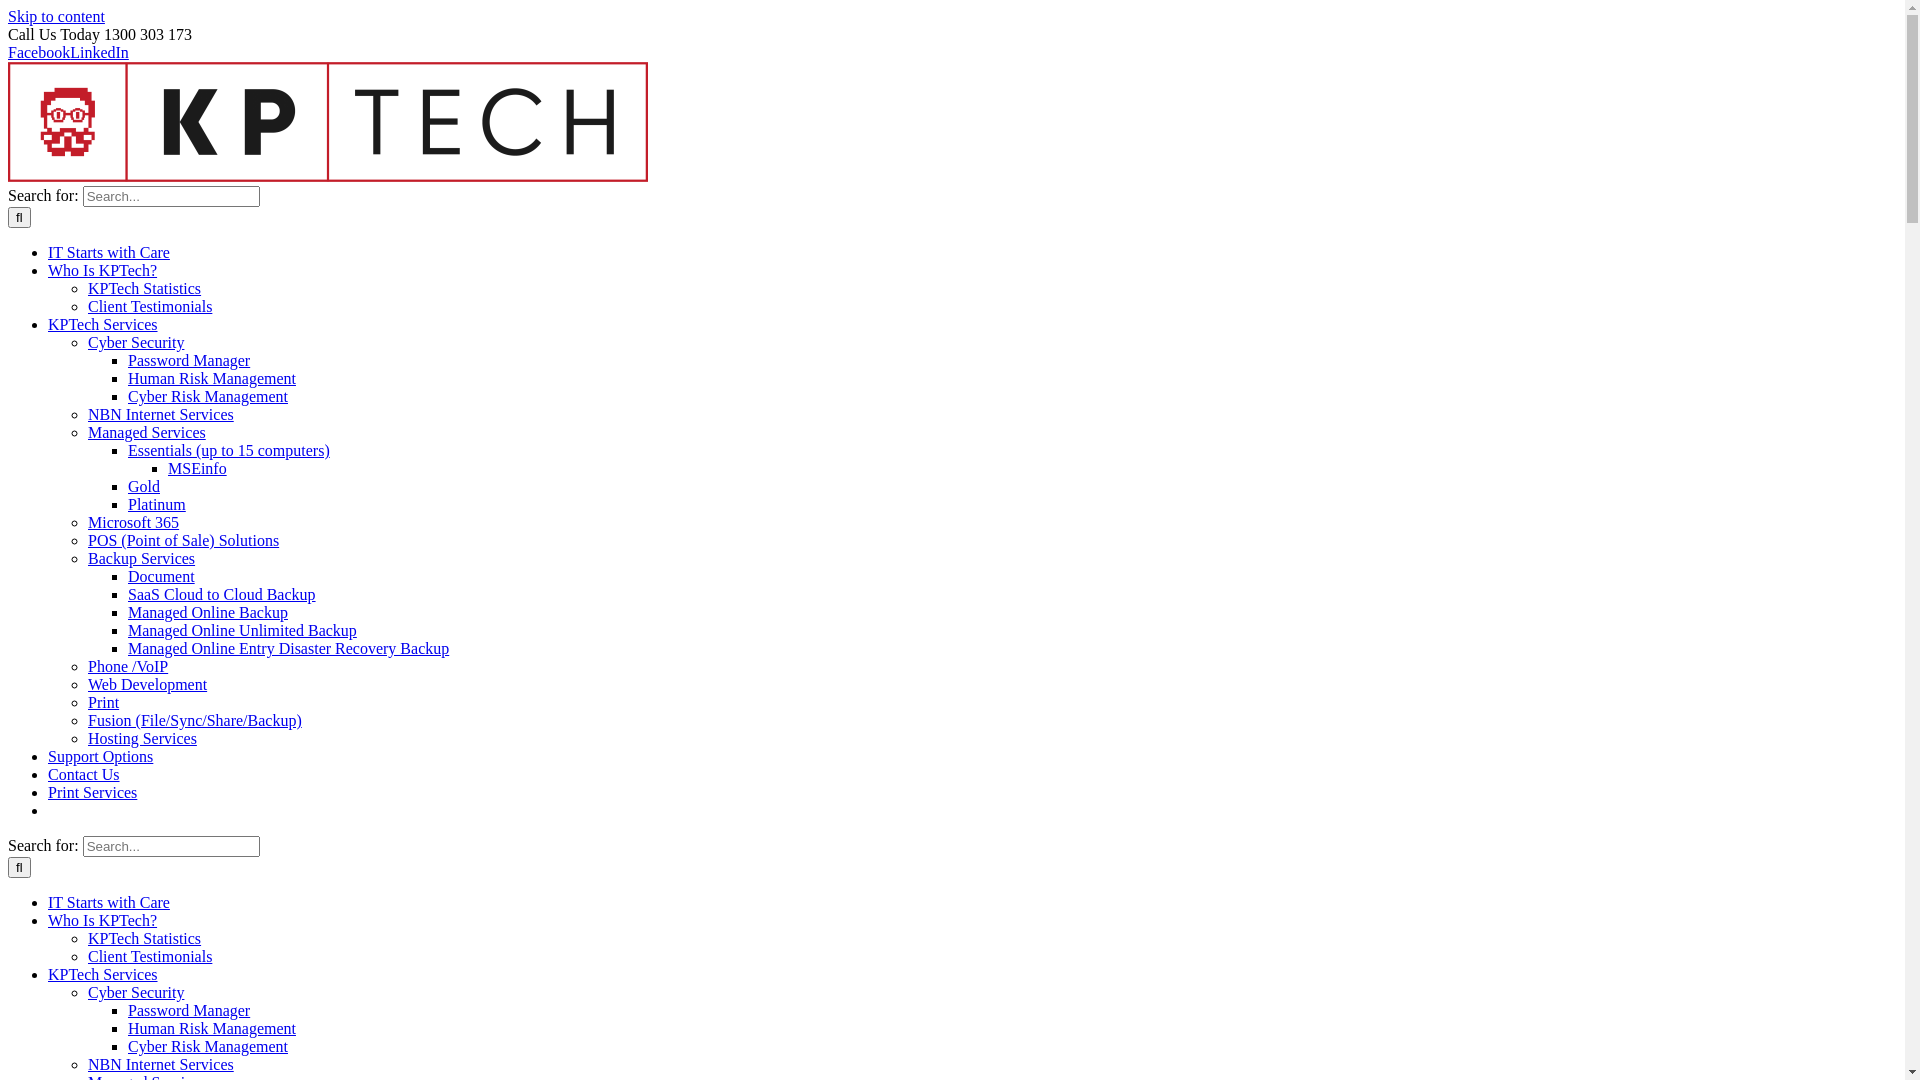  I want to click on SaaS Cloud to Cloud Backup, so click(222, 594).